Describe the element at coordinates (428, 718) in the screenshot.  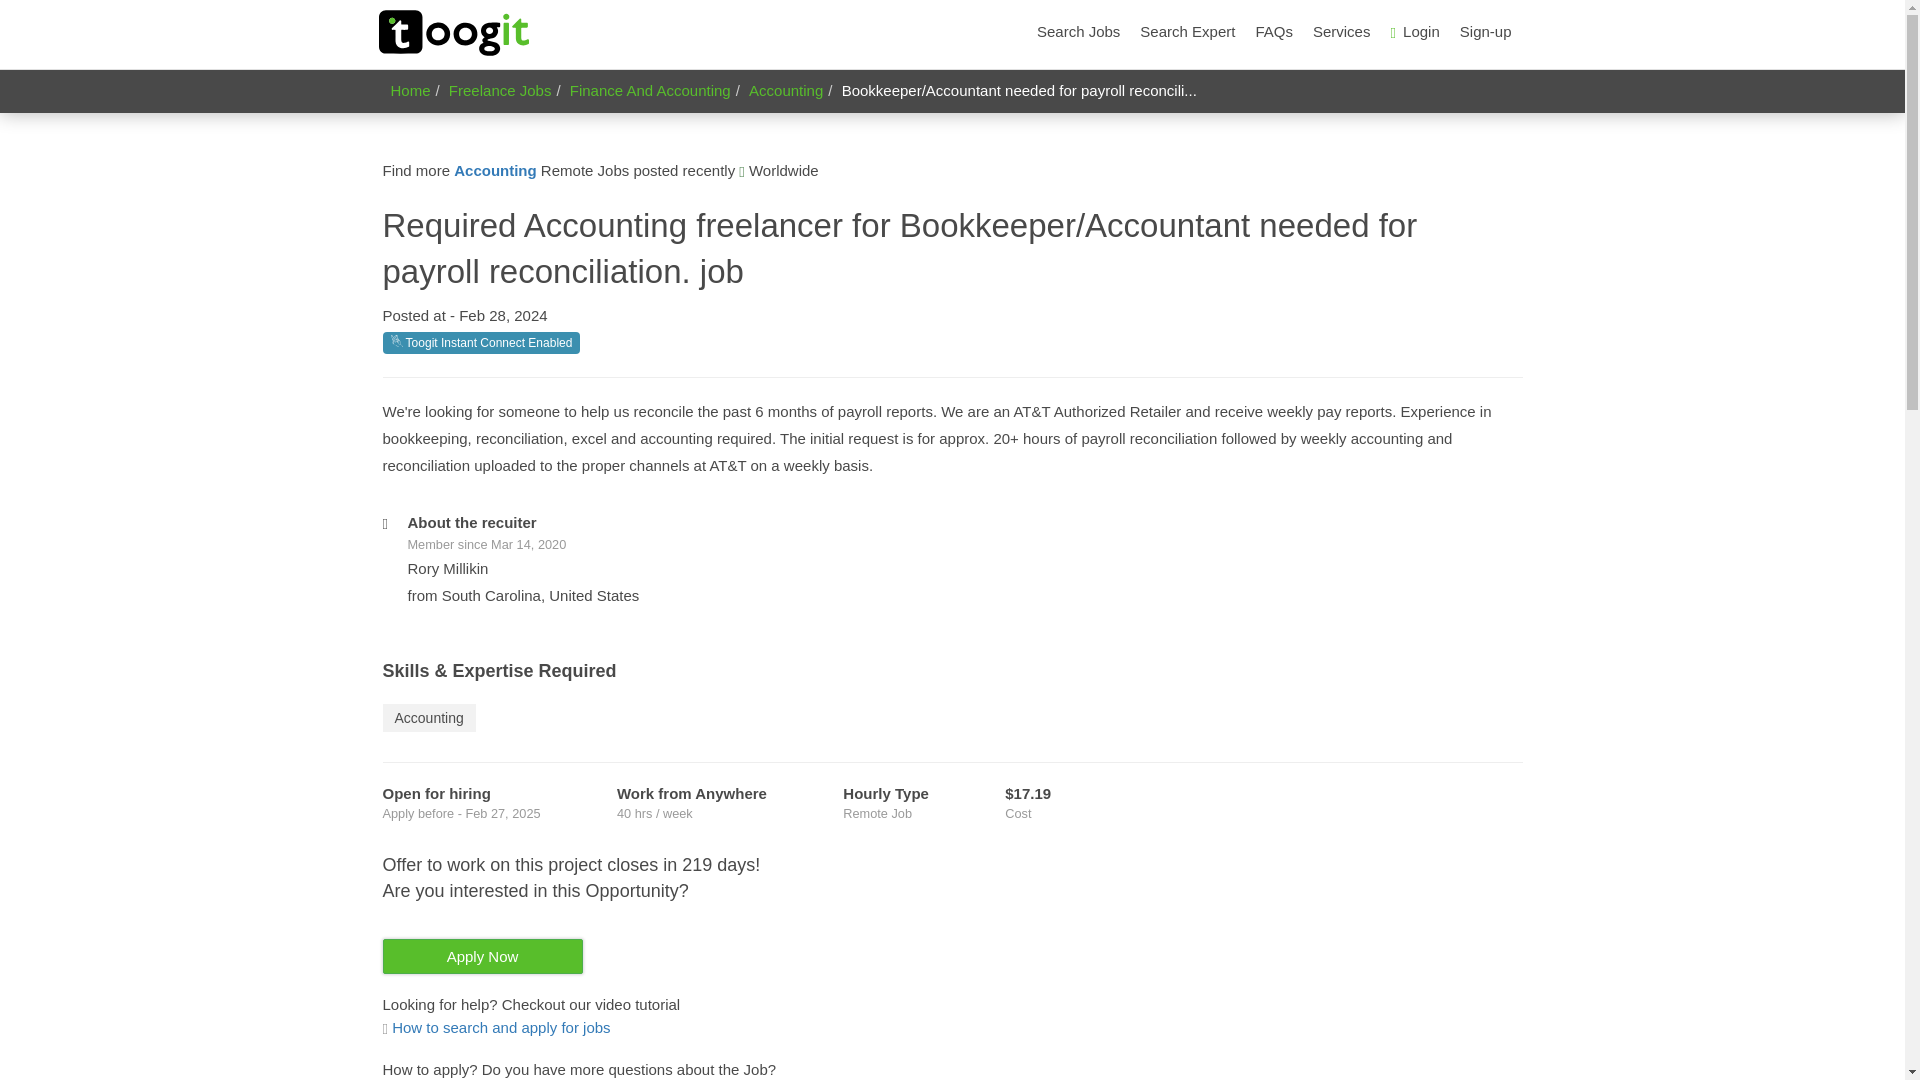
I see `Accounting` at that location.